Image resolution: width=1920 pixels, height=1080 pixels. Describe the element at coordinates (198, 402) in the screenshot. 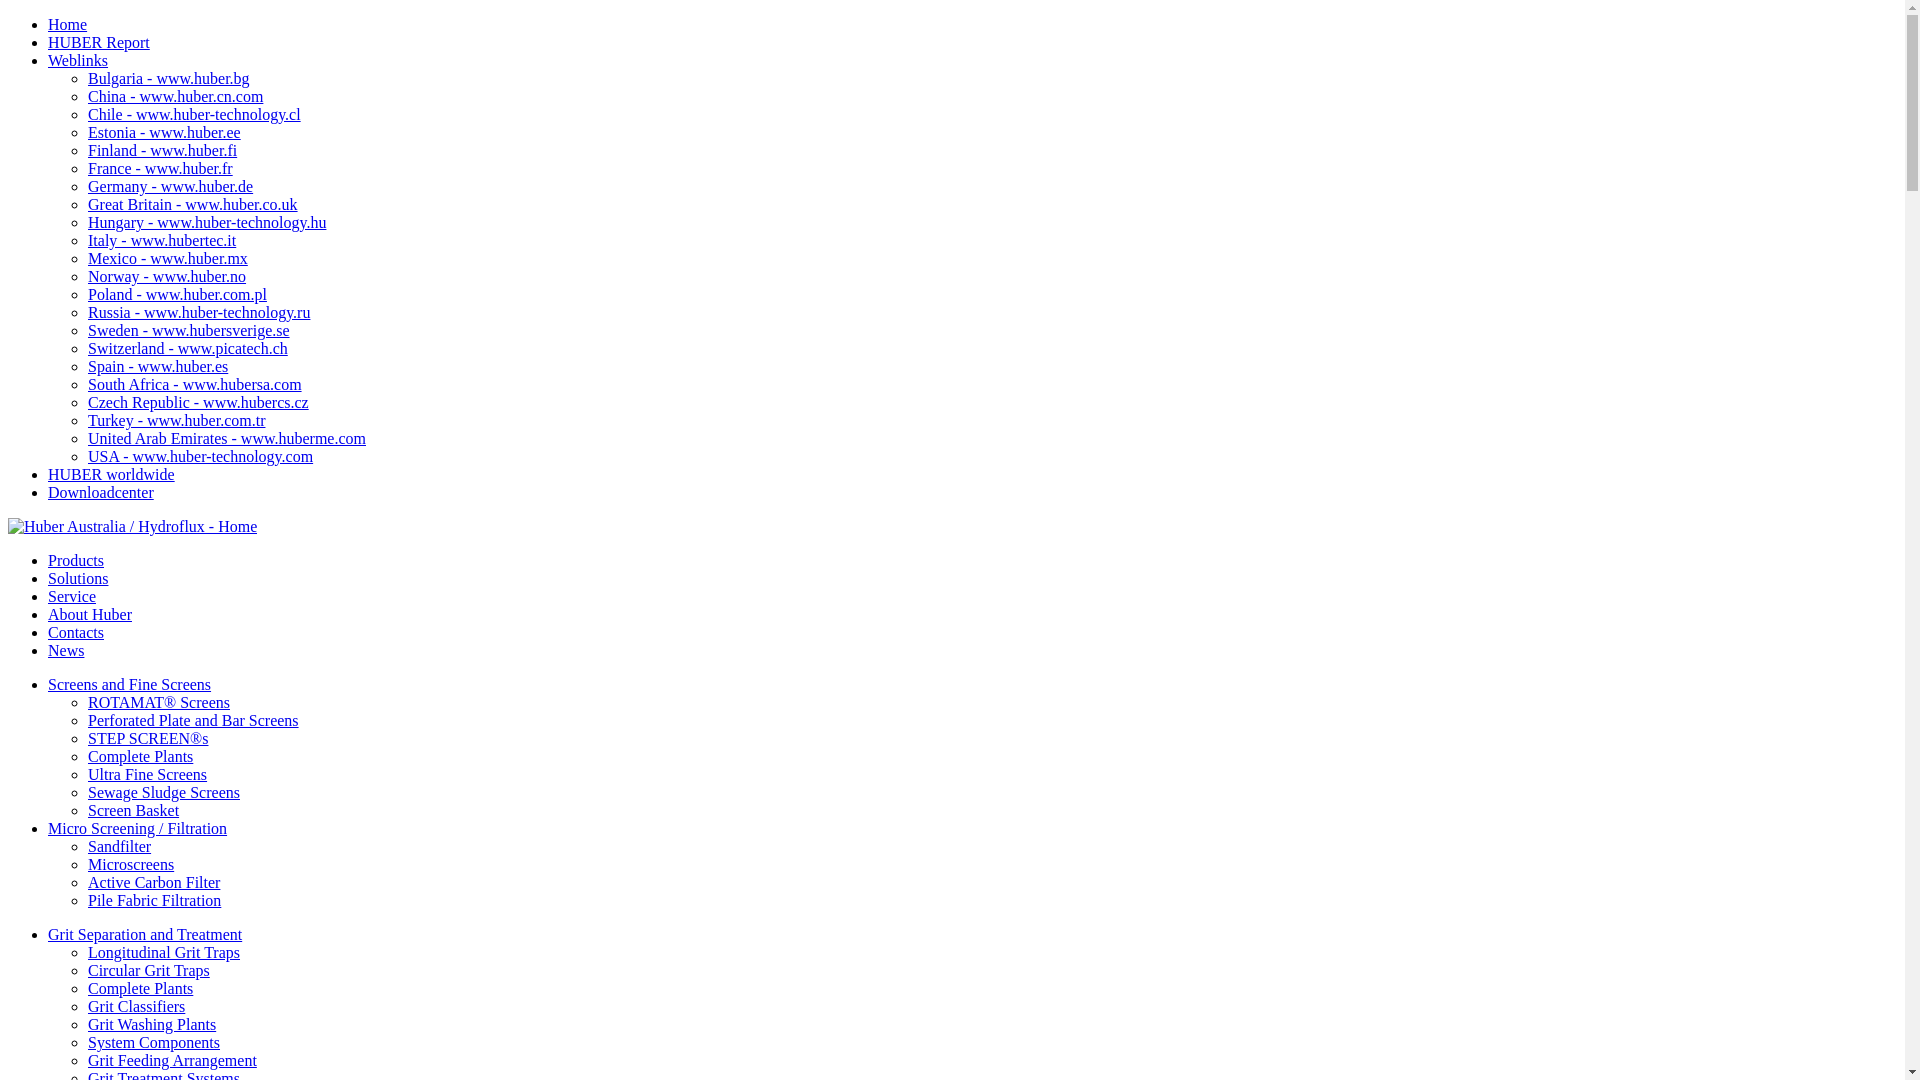

I see `Czech Republic - www.hubercs.cz` at that location.